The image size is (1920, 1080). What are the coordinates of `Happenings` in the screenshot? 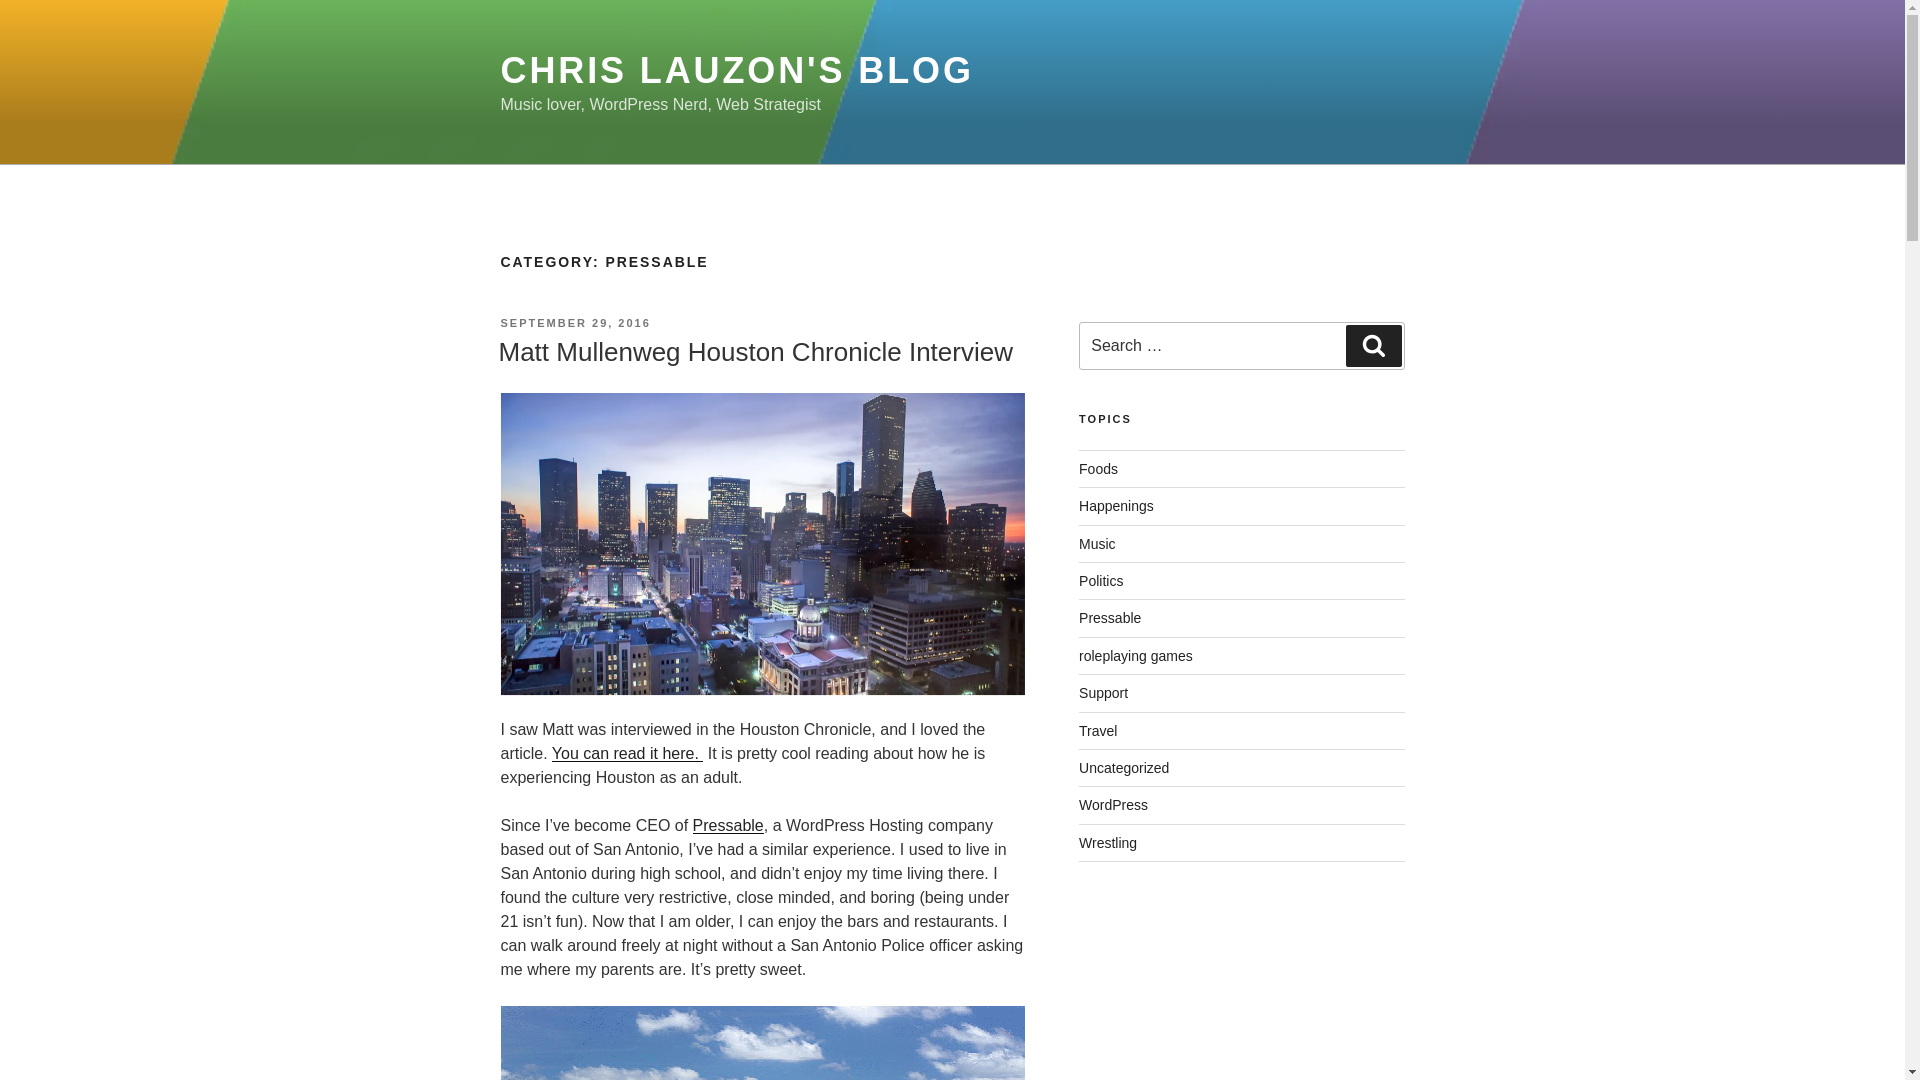 It's located at (1116, 506).